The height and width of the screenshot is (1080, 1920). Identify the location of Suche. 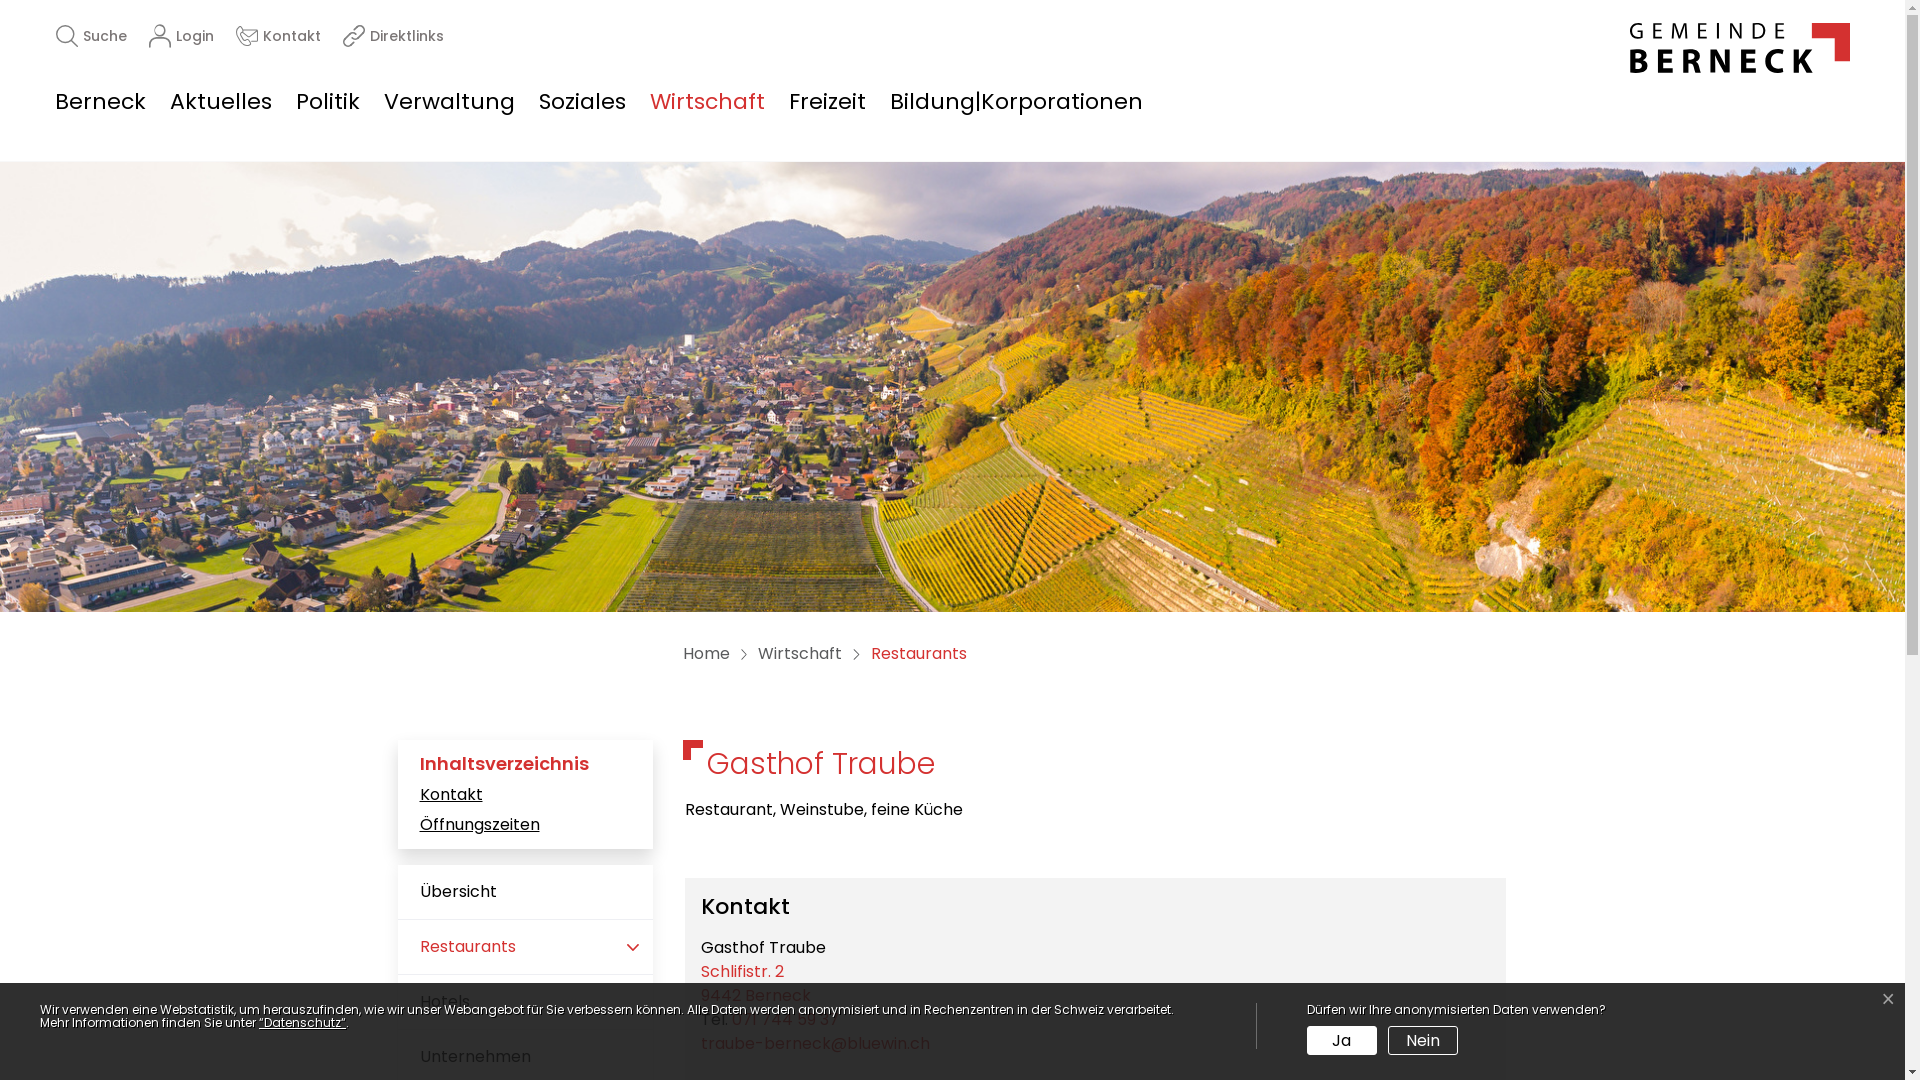
(92, 36).